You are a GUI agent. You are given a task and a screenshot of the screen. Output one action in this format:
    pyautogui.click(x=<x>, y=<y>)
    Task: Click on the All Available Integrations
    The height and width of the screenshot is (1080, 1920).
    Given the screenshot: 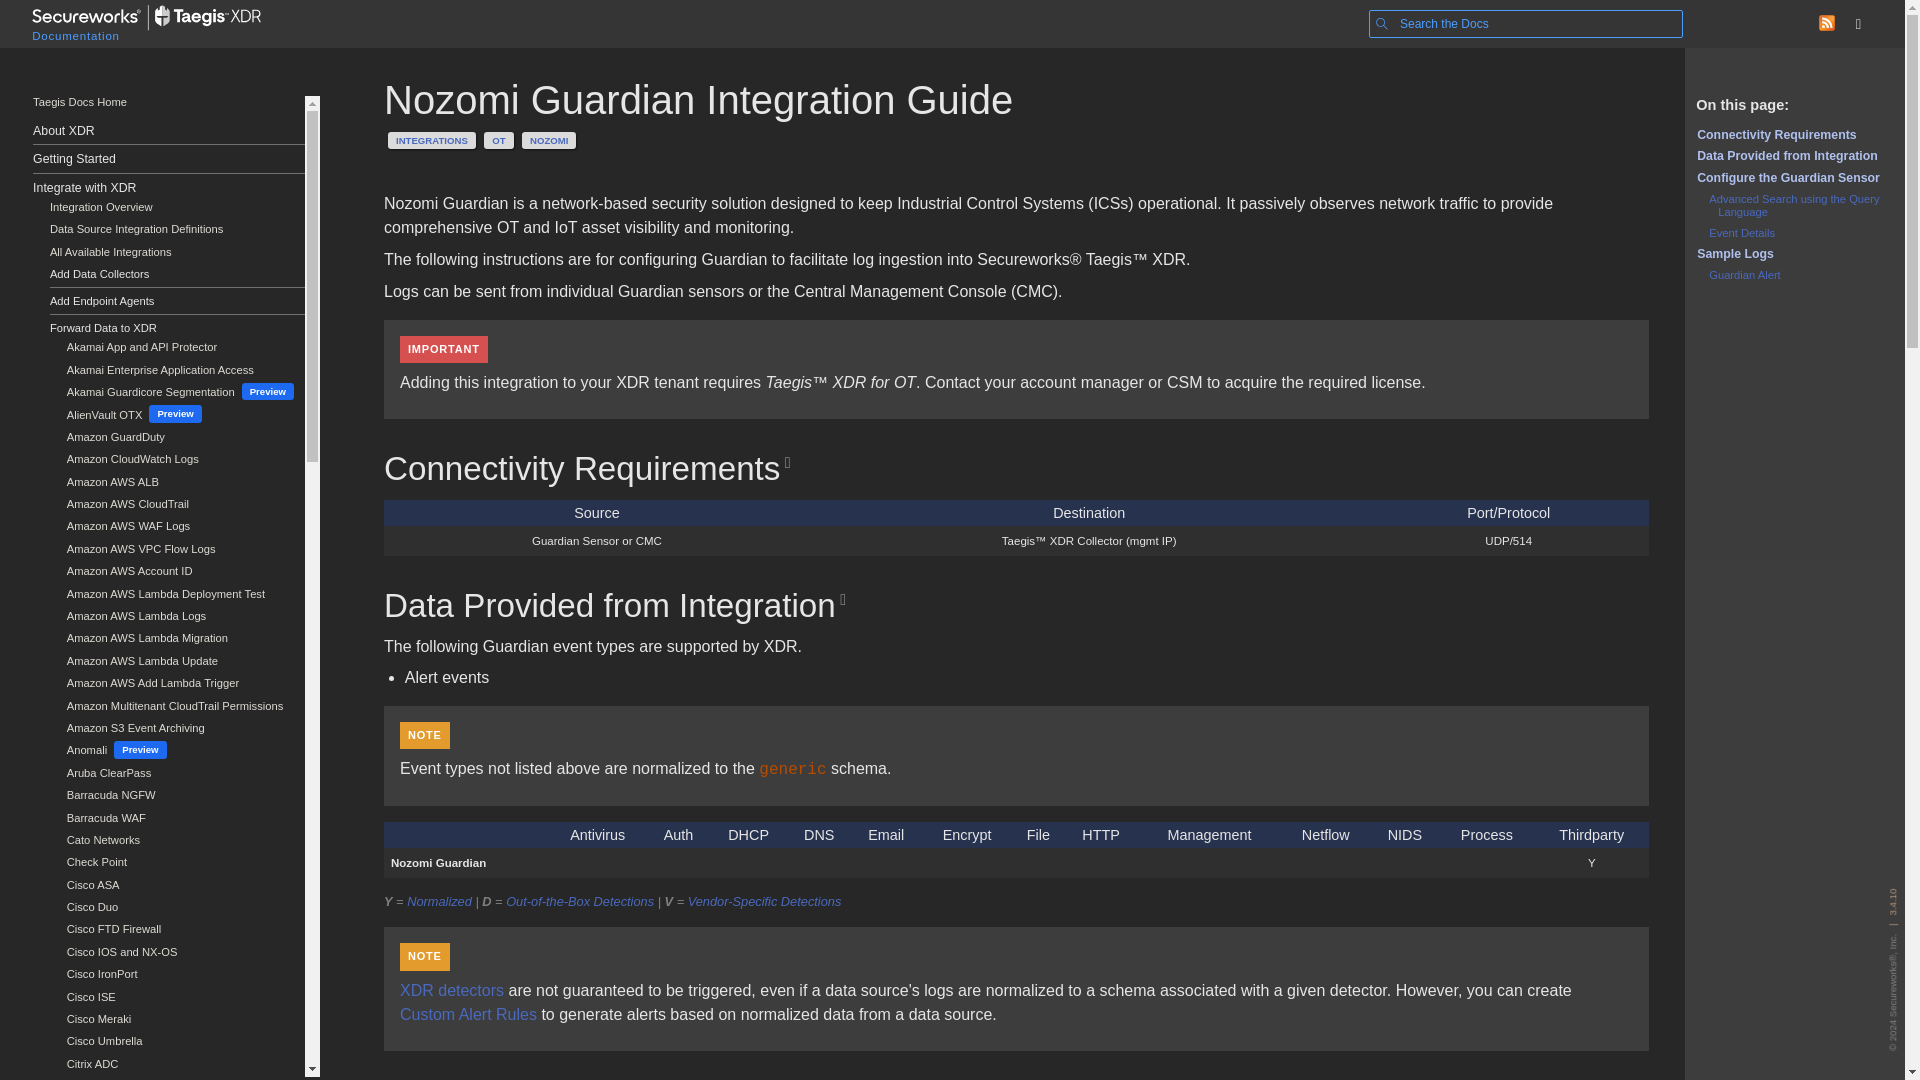 What is the action you would take?
    pyautogui.click(x=110, y=252)
    